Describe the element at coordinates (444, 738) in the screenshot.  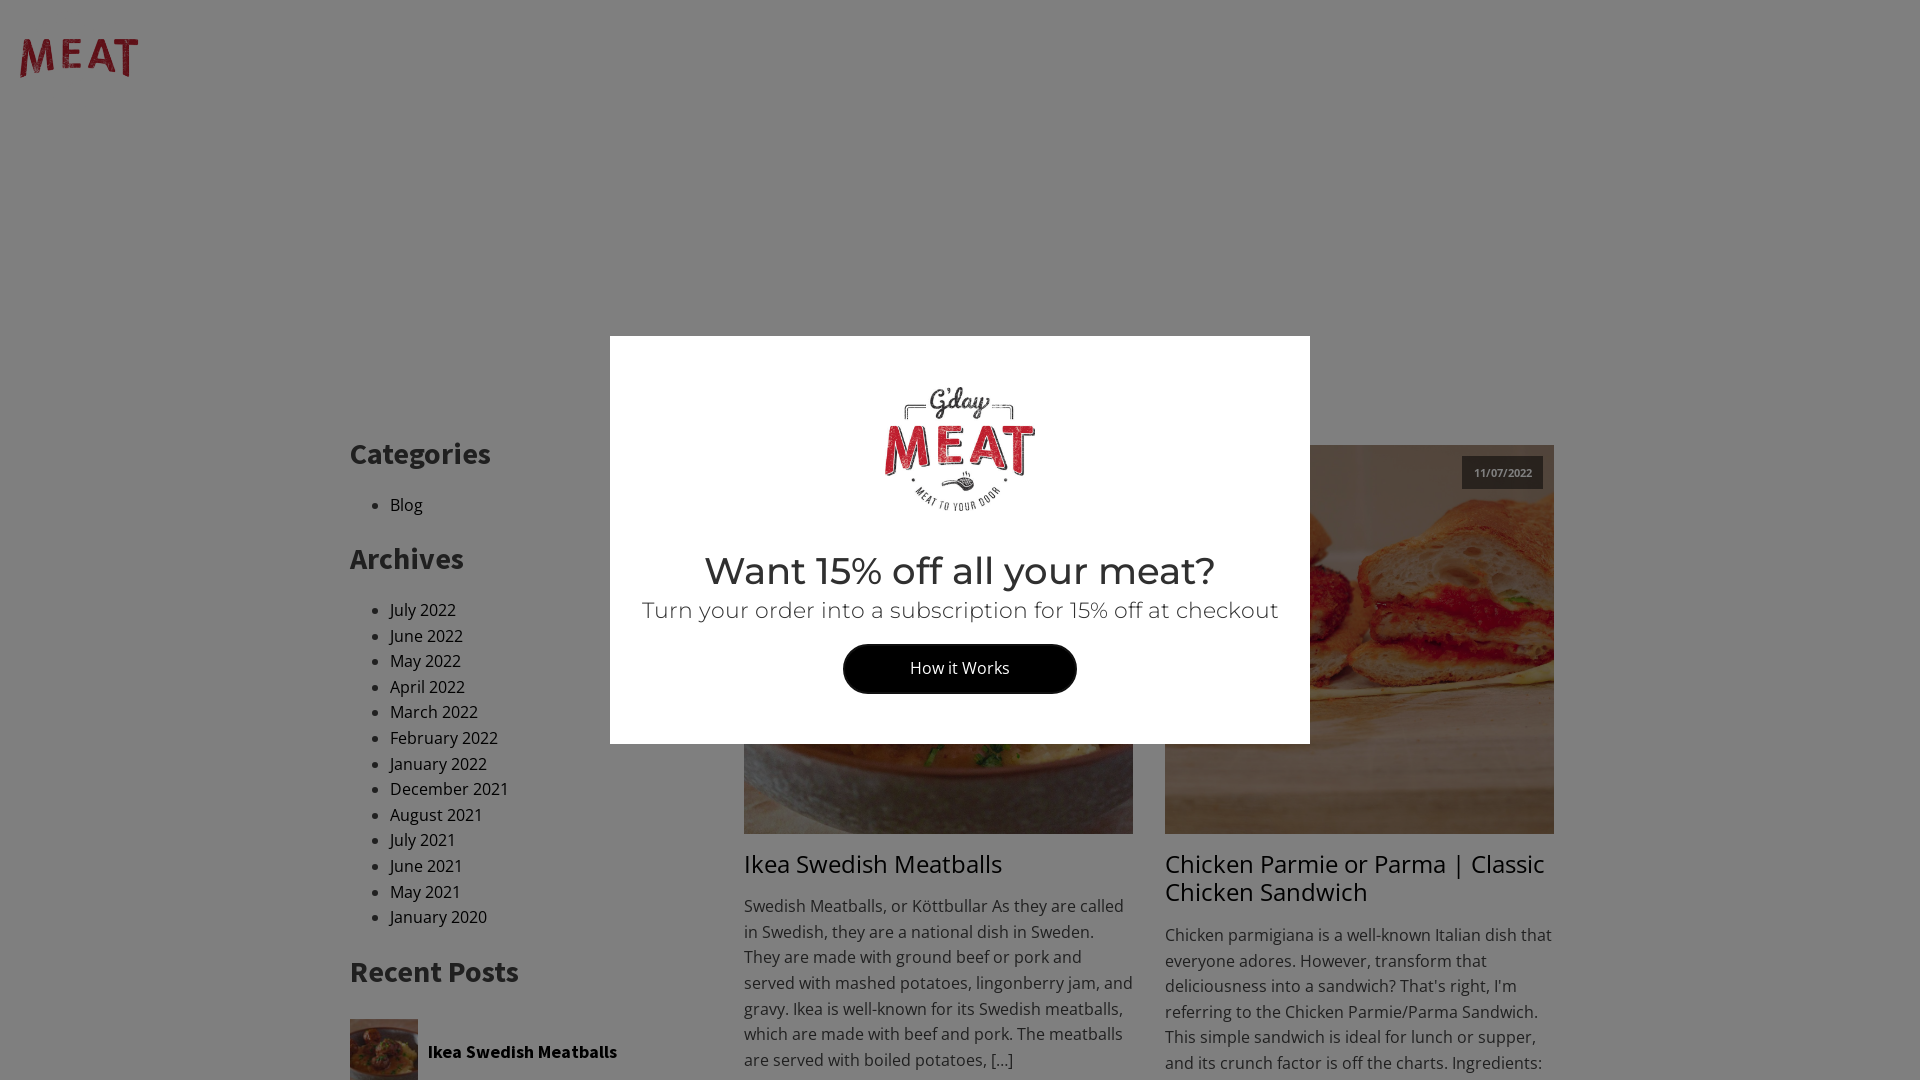
I see `February 2022` at that location.